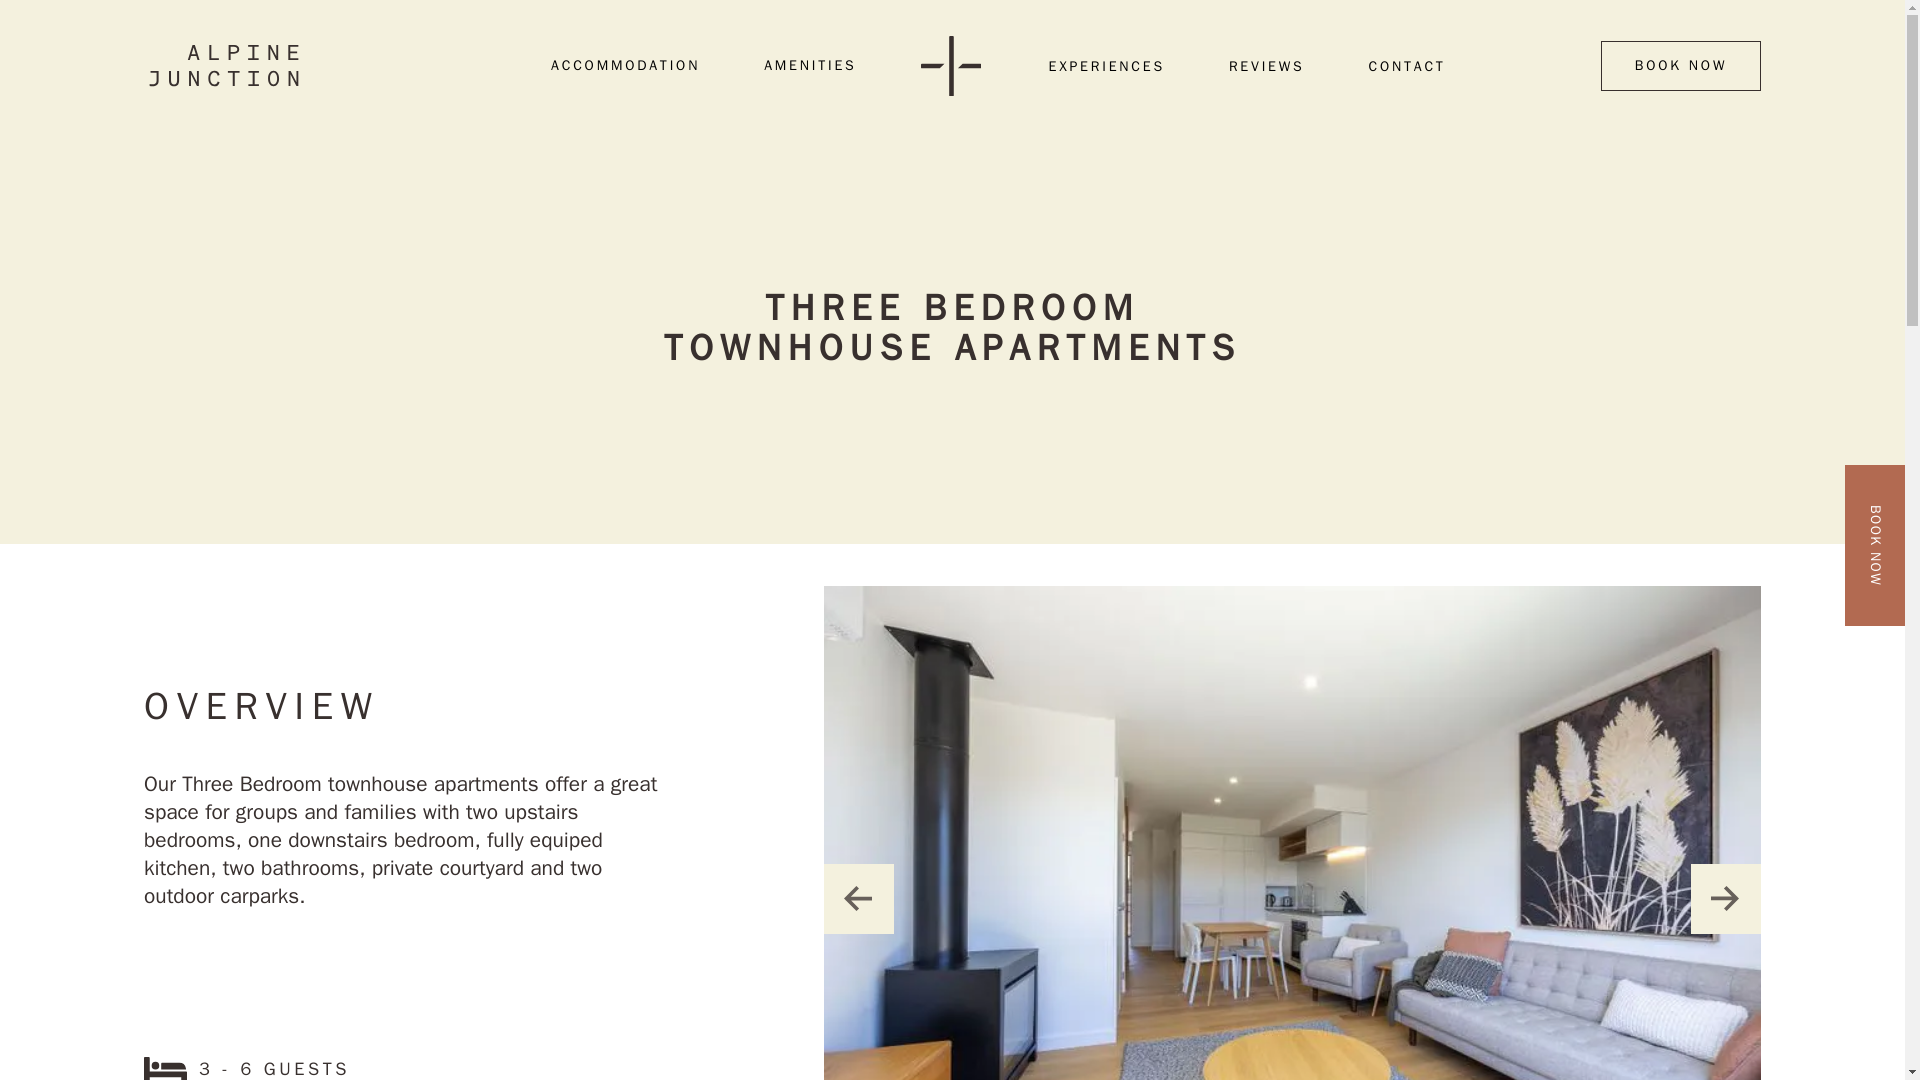 This screenshot has height=1080, width=1920. Describe the element at coordinates (1680, 66) in the screenshot. I see `BOOK NOW` at that location.